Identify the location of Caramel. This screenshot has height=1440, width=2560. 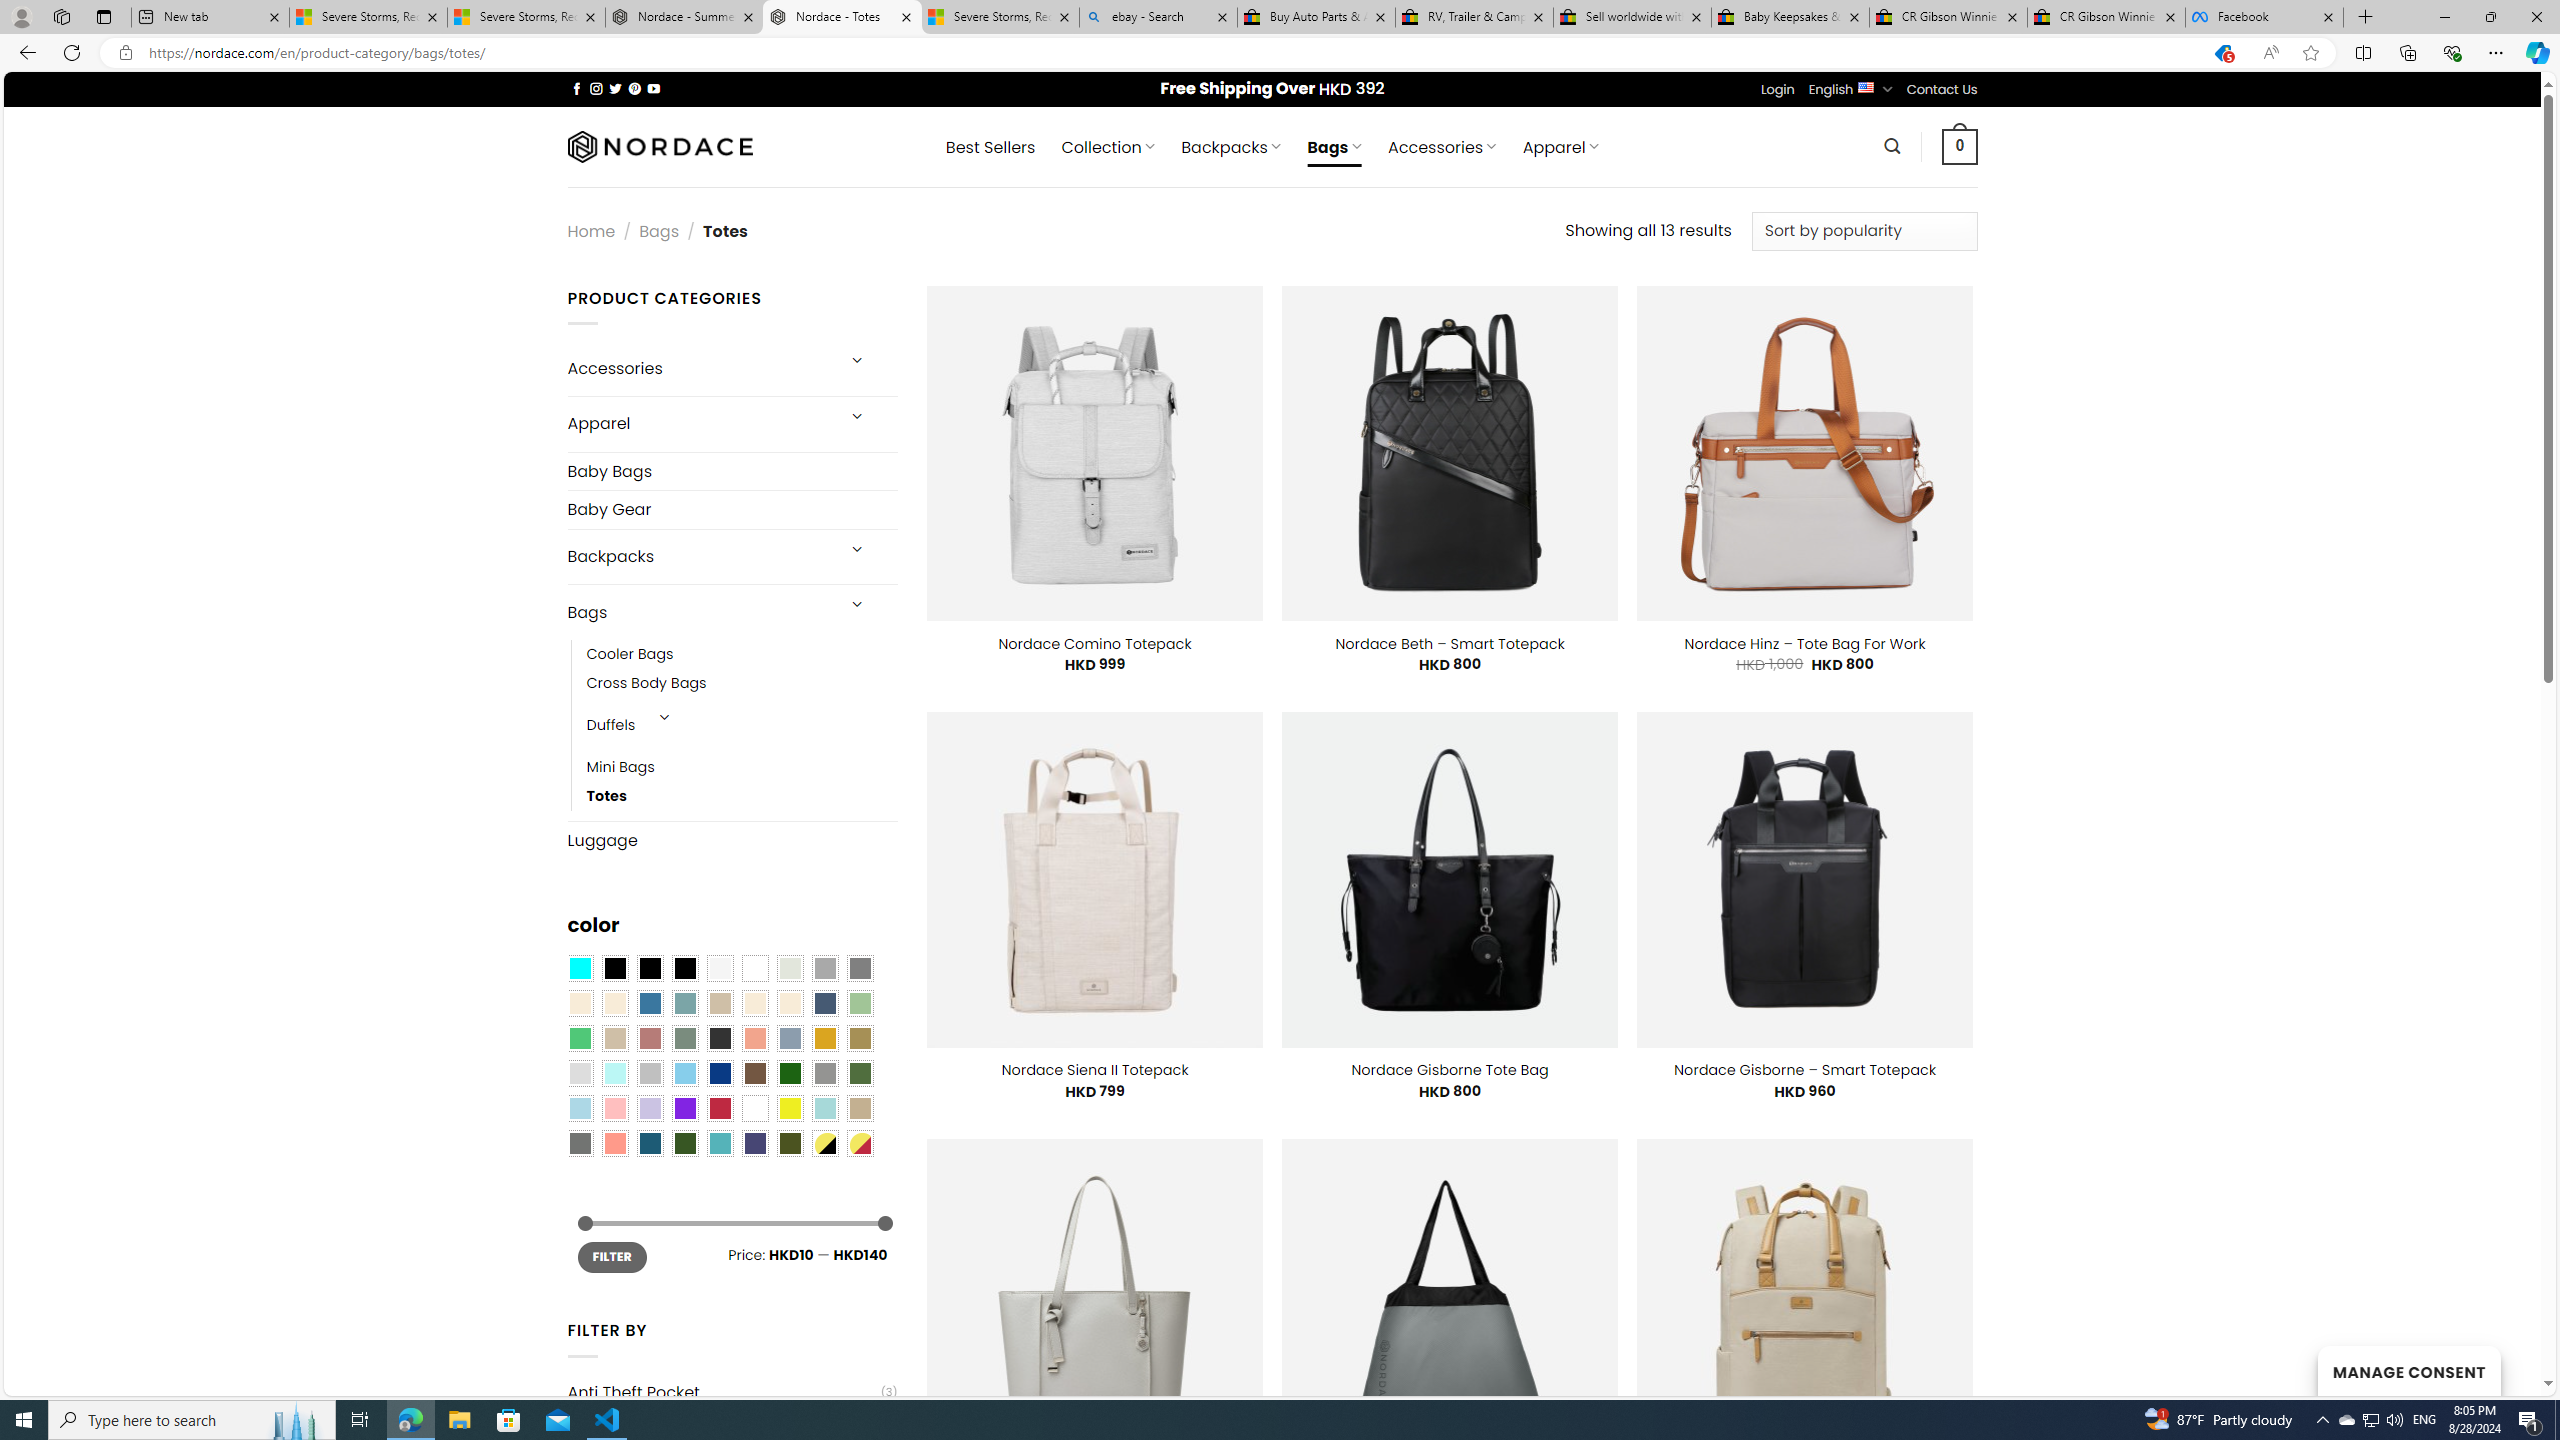
(755, 1003).